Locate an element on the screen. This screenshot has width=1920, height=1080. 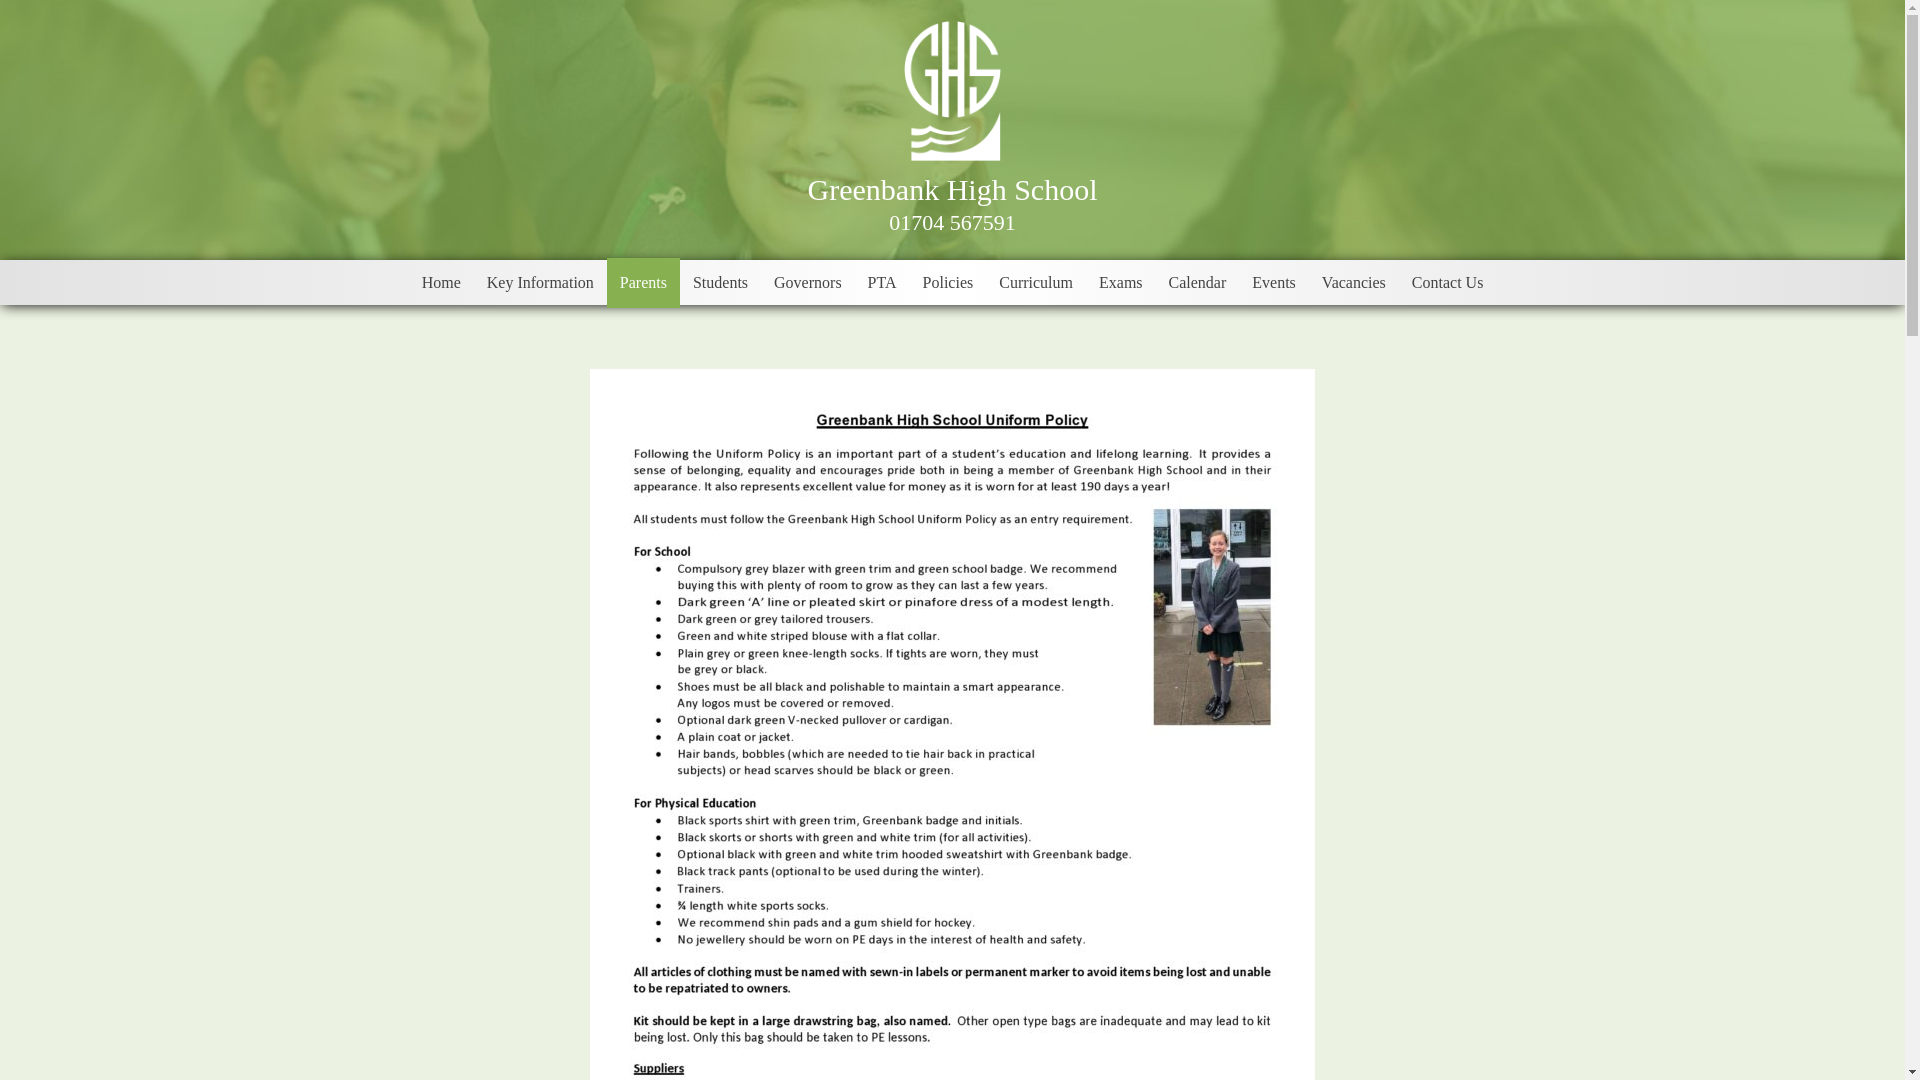
Home is located at coordinates (441, 282).